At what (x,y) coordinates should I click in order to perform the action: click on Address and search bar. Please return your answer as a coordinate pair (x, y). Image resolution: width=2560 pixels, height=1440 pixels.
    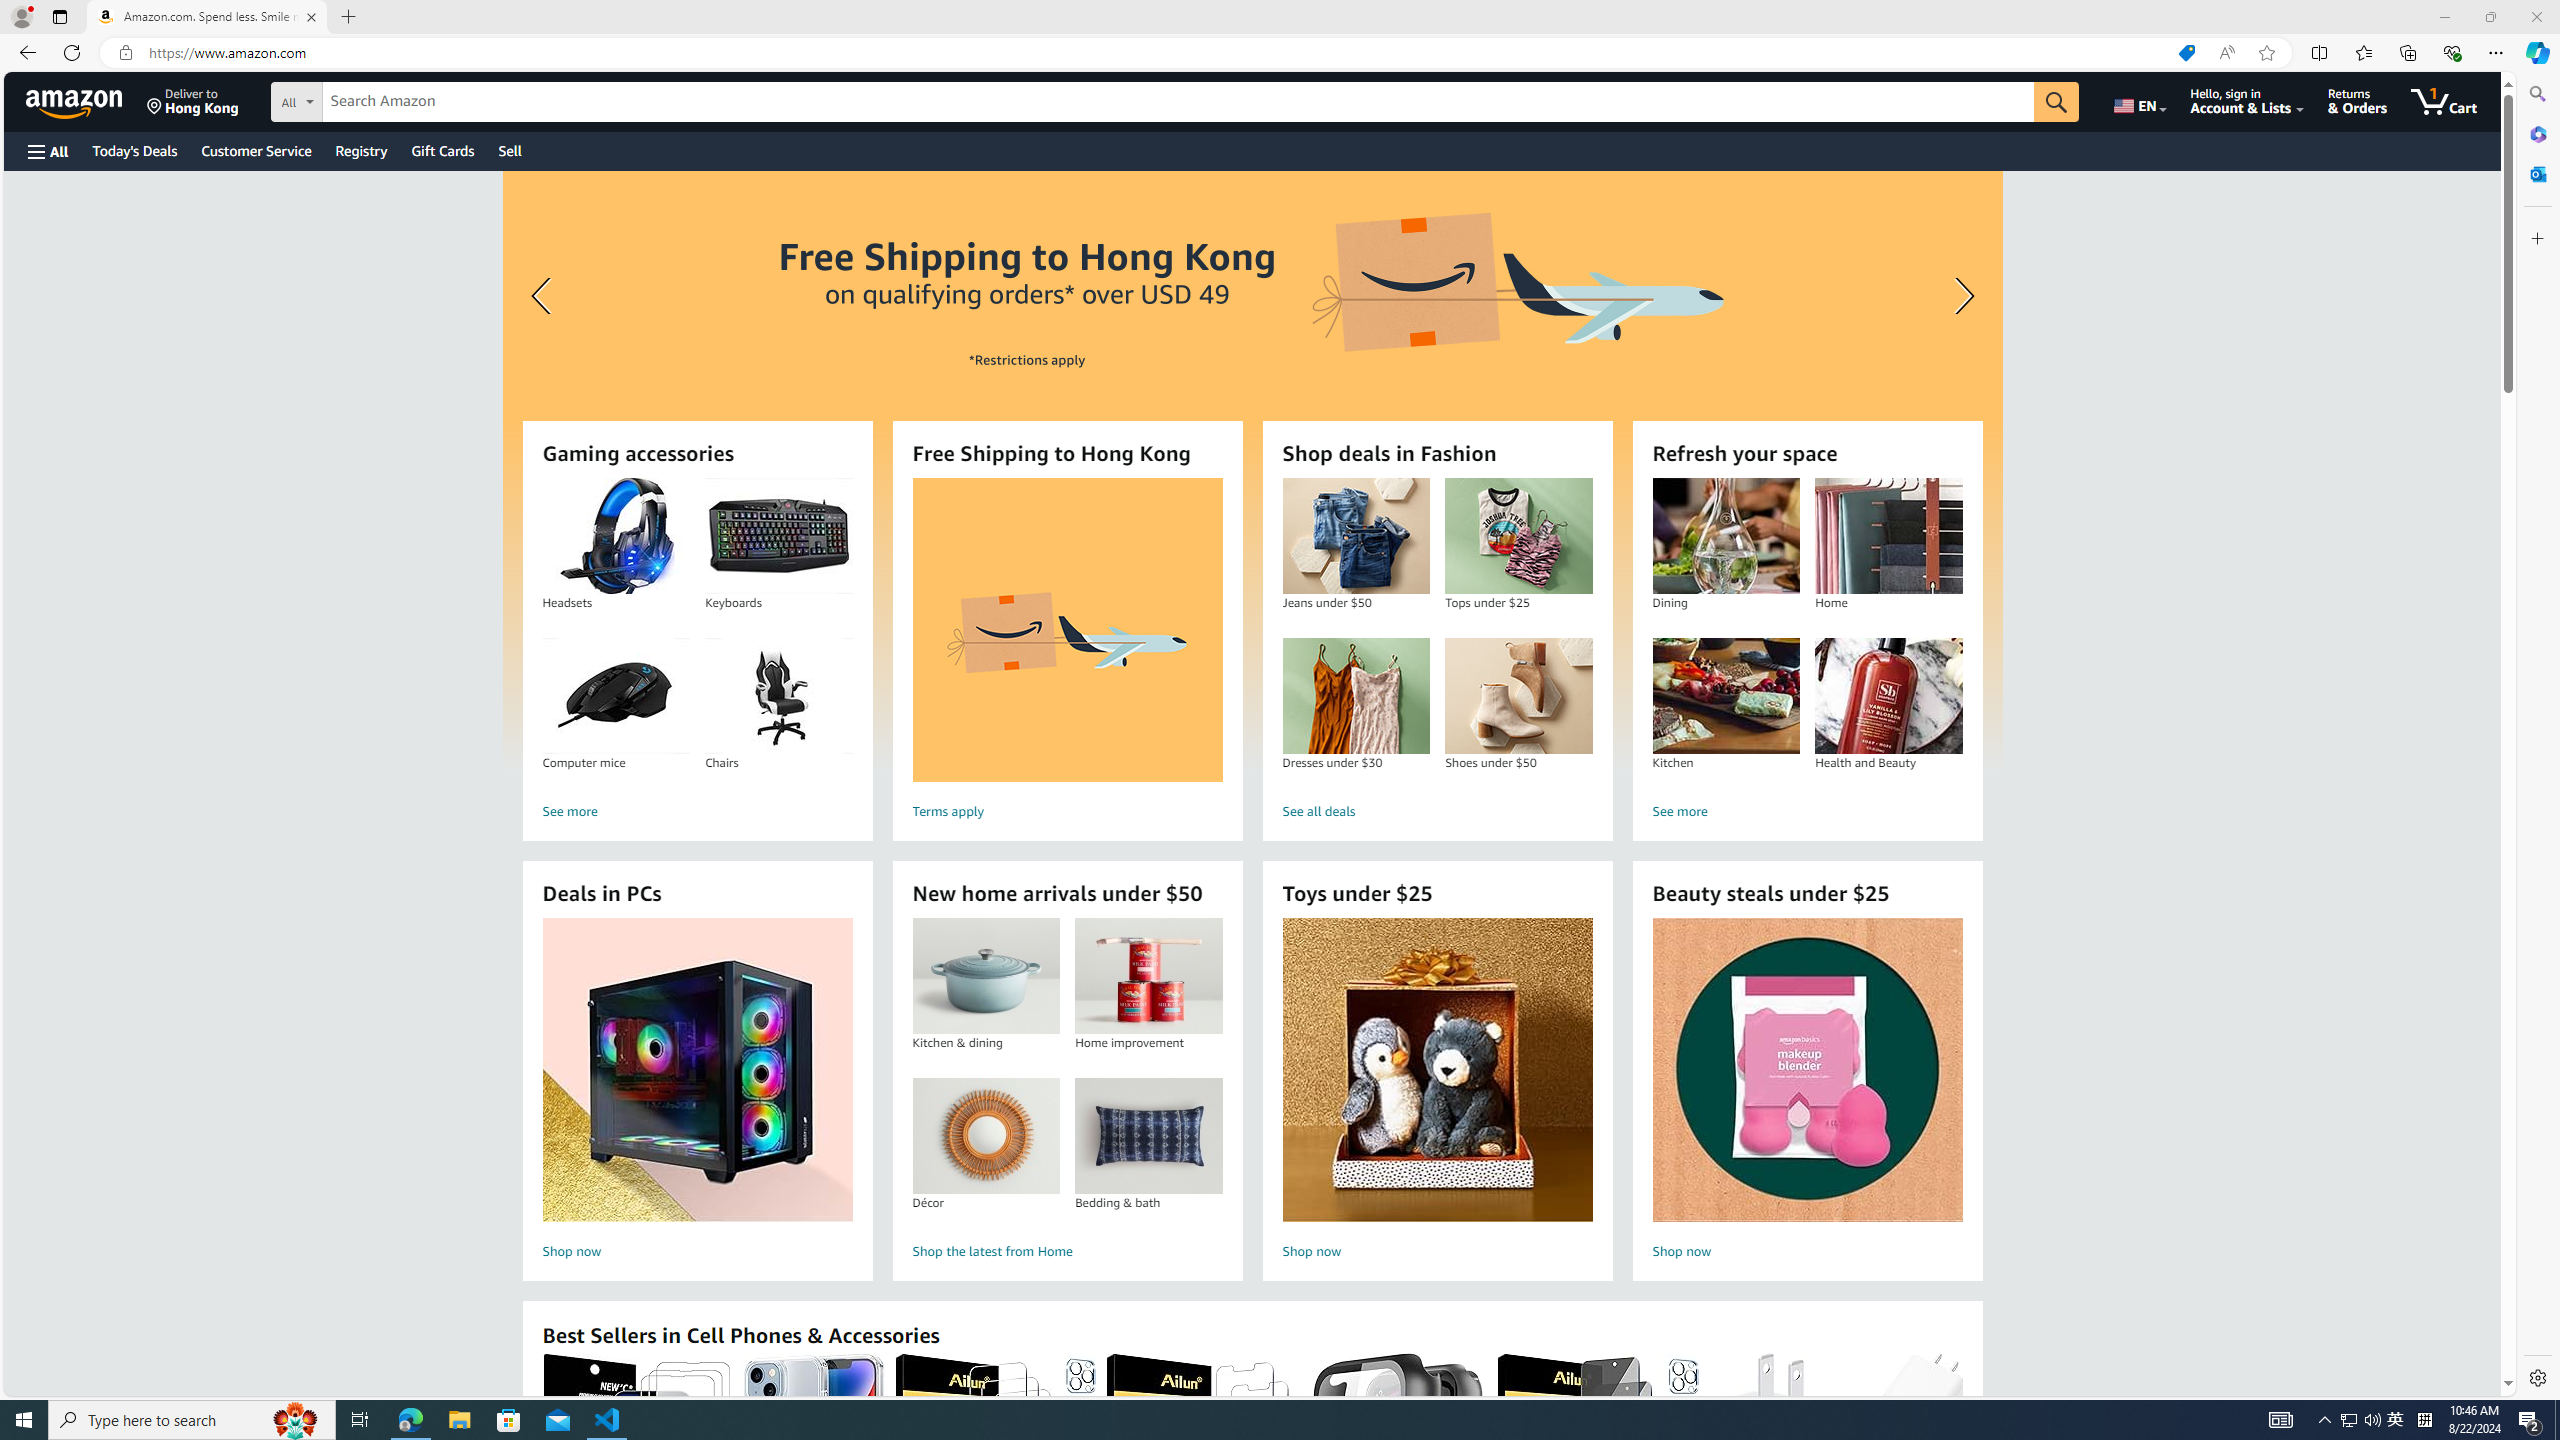
    Looking at the image, I should click on (1158, 53).